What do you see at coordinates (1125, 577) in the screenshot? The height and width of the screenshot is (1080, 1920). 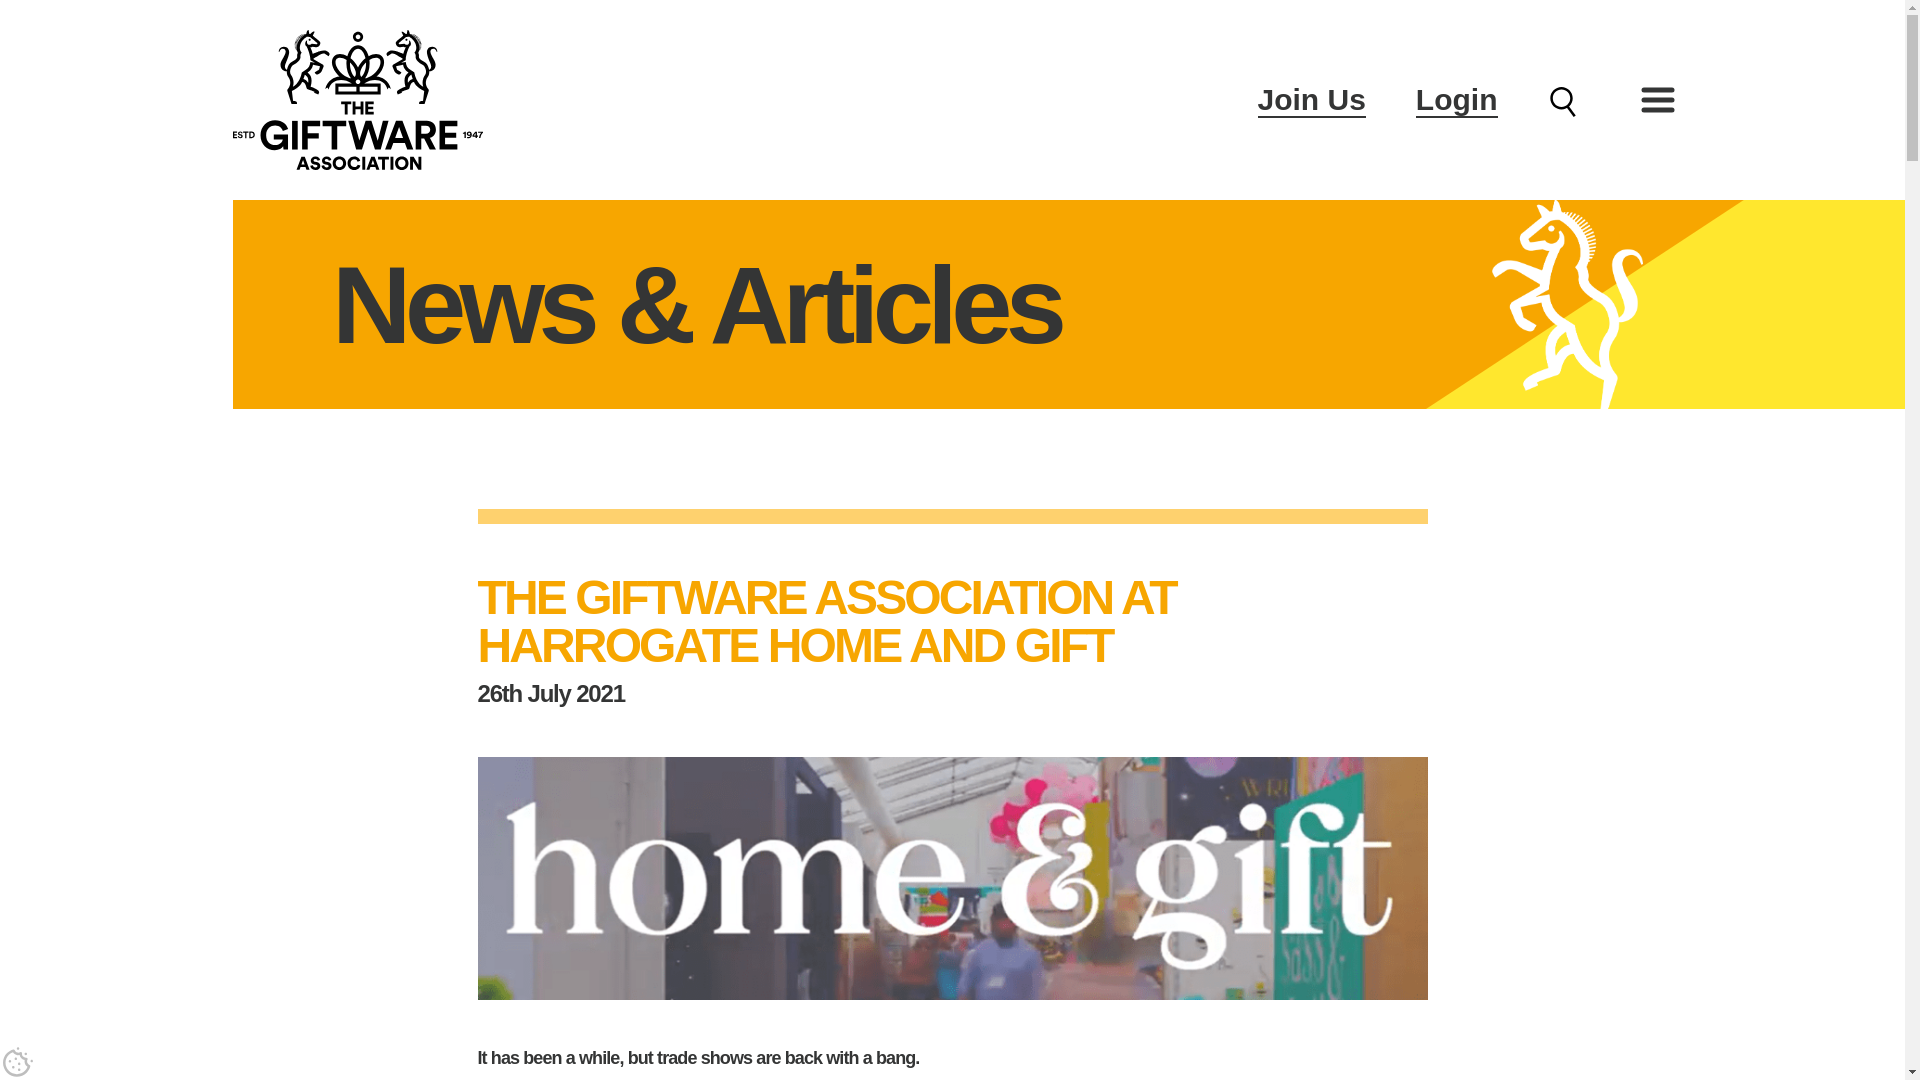 I see `login` at bounding box center [1125, 577].